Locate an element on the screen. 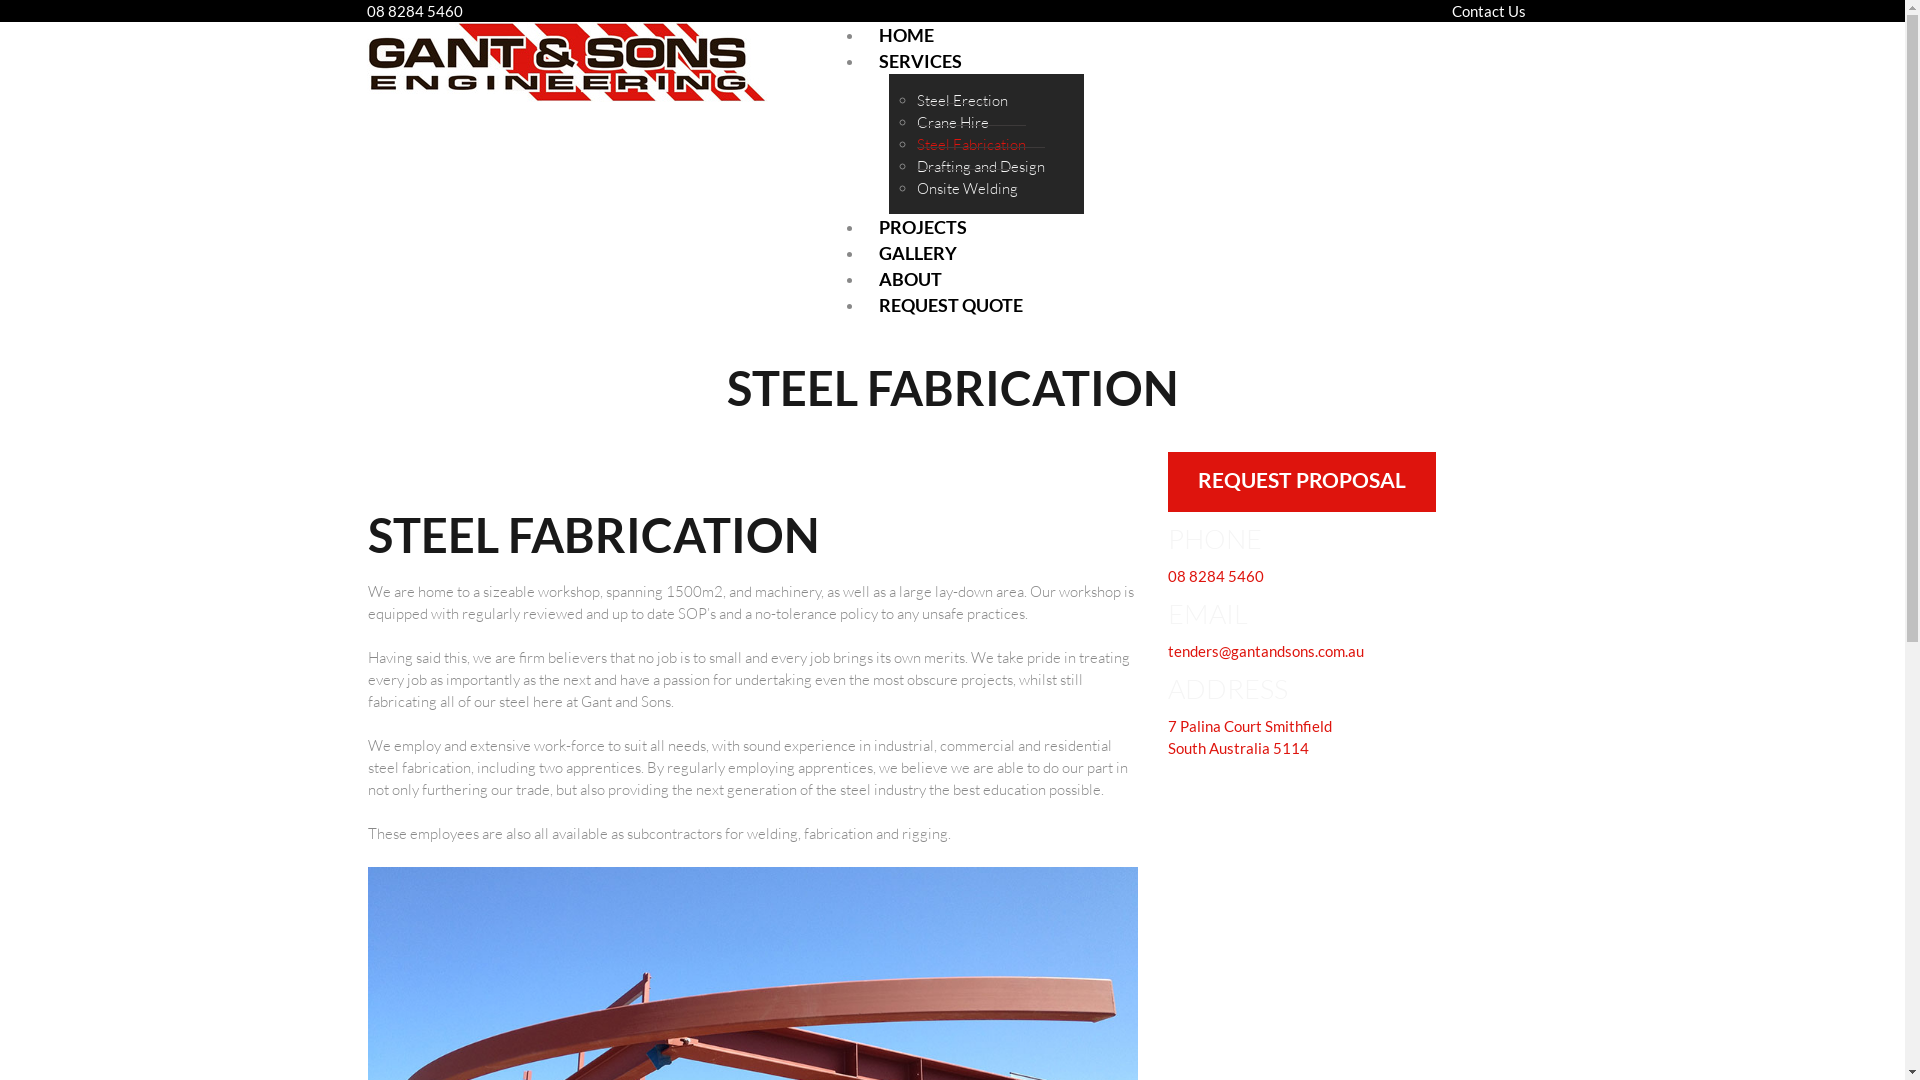 Image resolution: width=1920 pixels, height=1080 pixels. GALLERY is located at coordinates (918, 253).